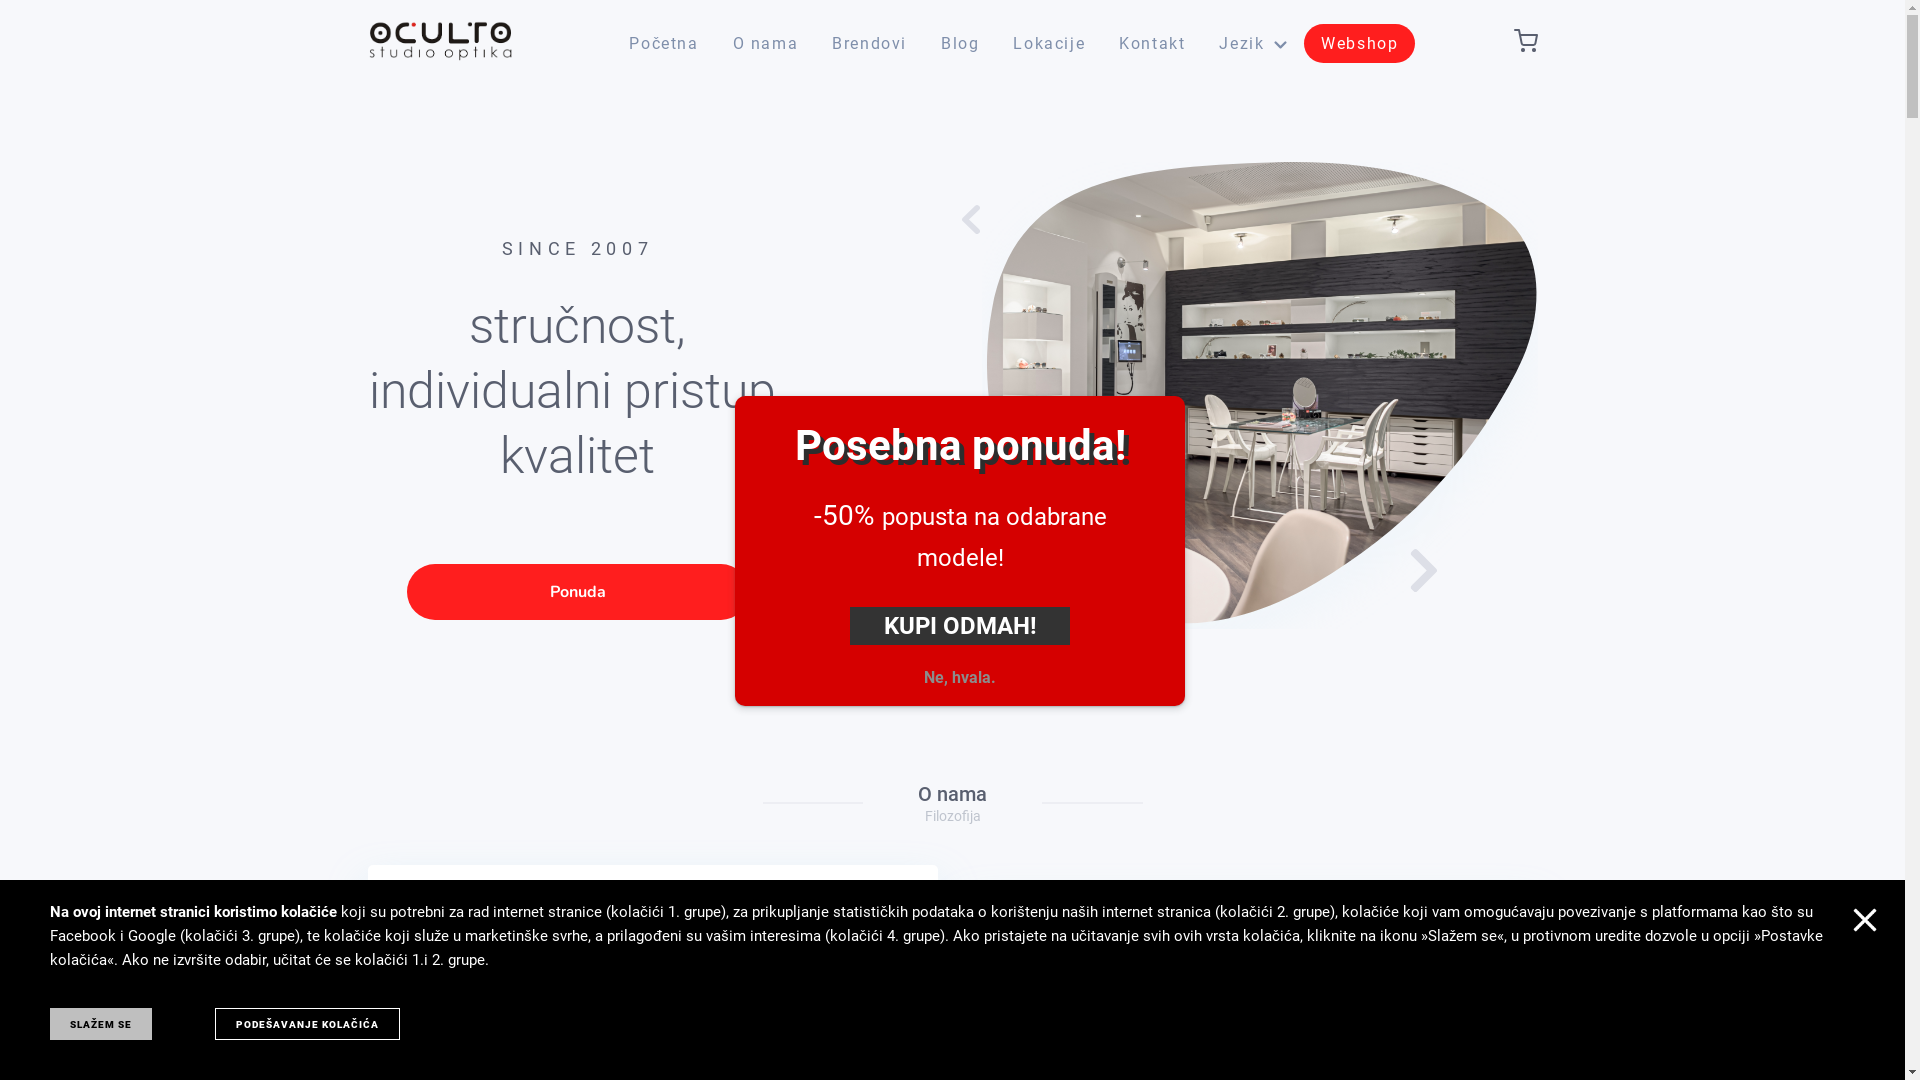  What do you see at coordinates (1253, 44) in the screenshot?
I see `Jezik` at bounding box center [1253, 44].